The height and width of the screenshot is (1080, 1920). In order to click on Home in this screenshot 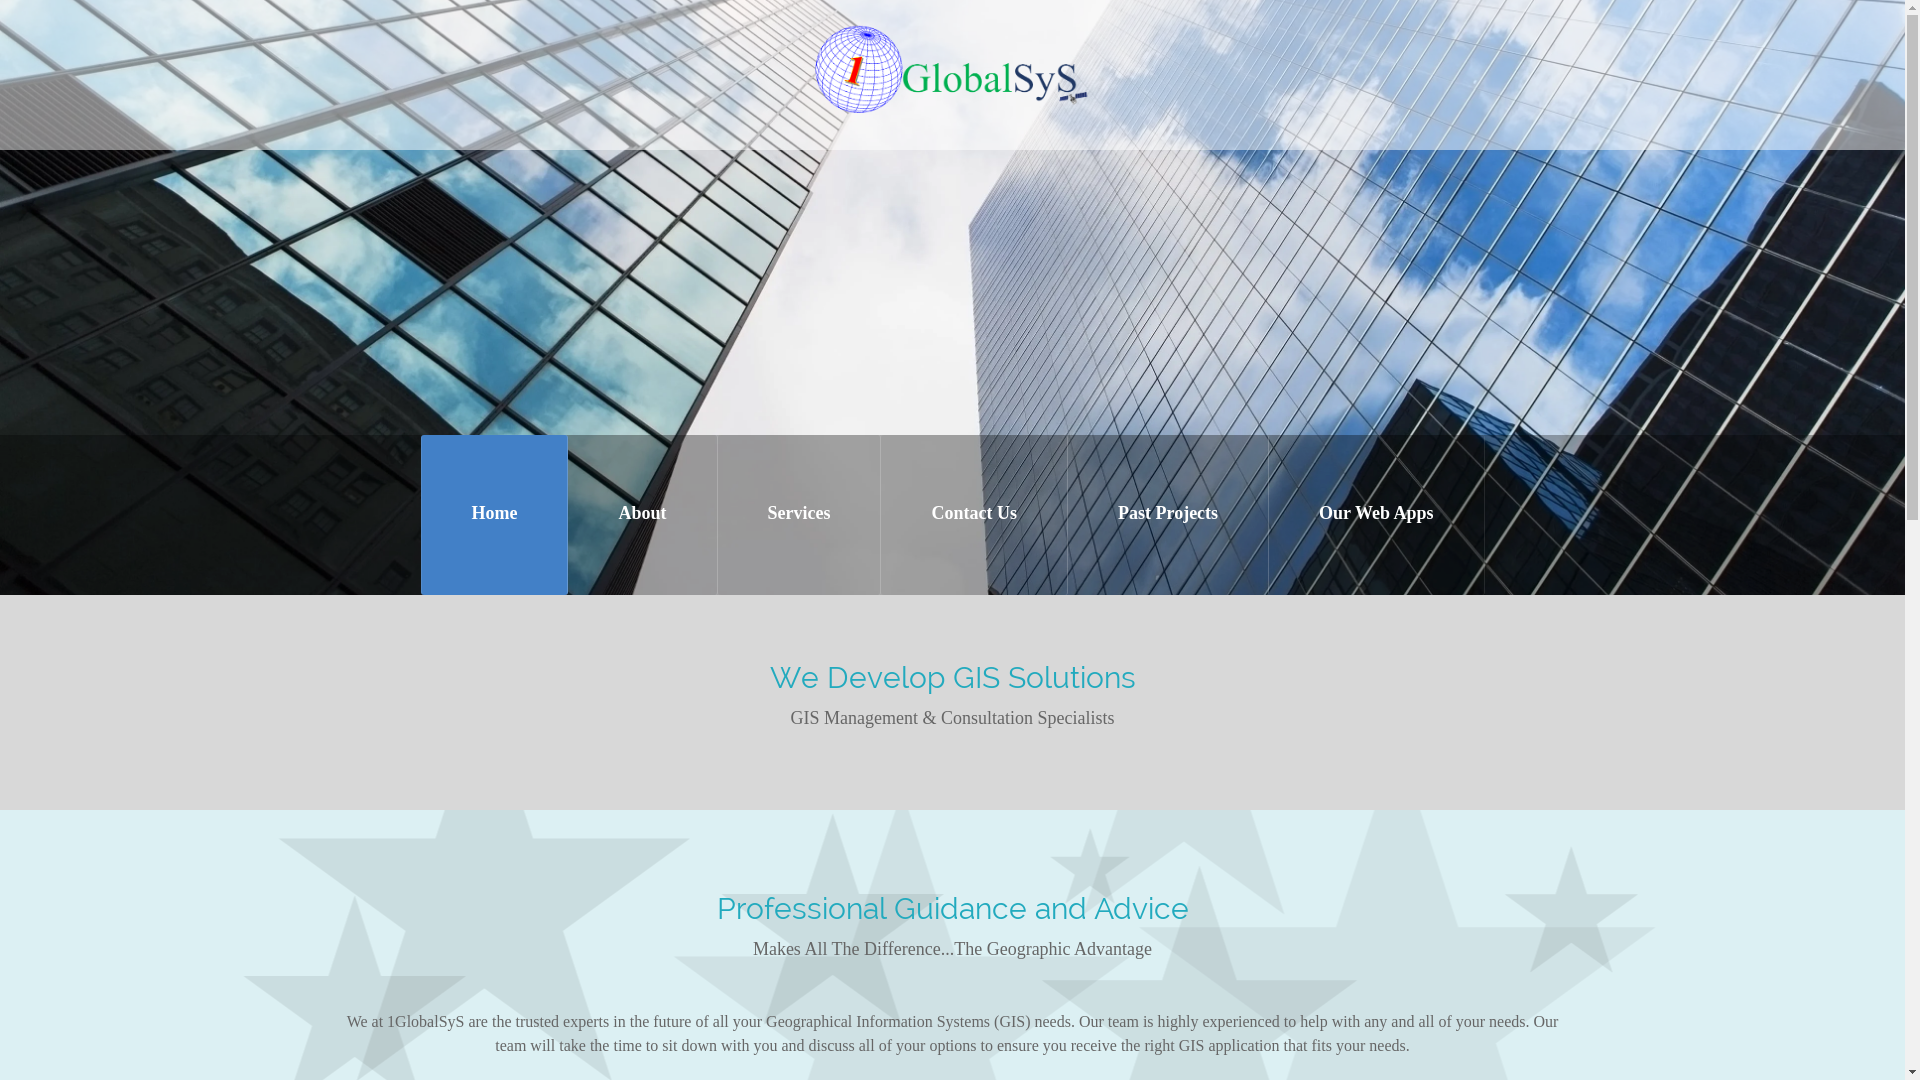, I will do `click(494, 515)`.